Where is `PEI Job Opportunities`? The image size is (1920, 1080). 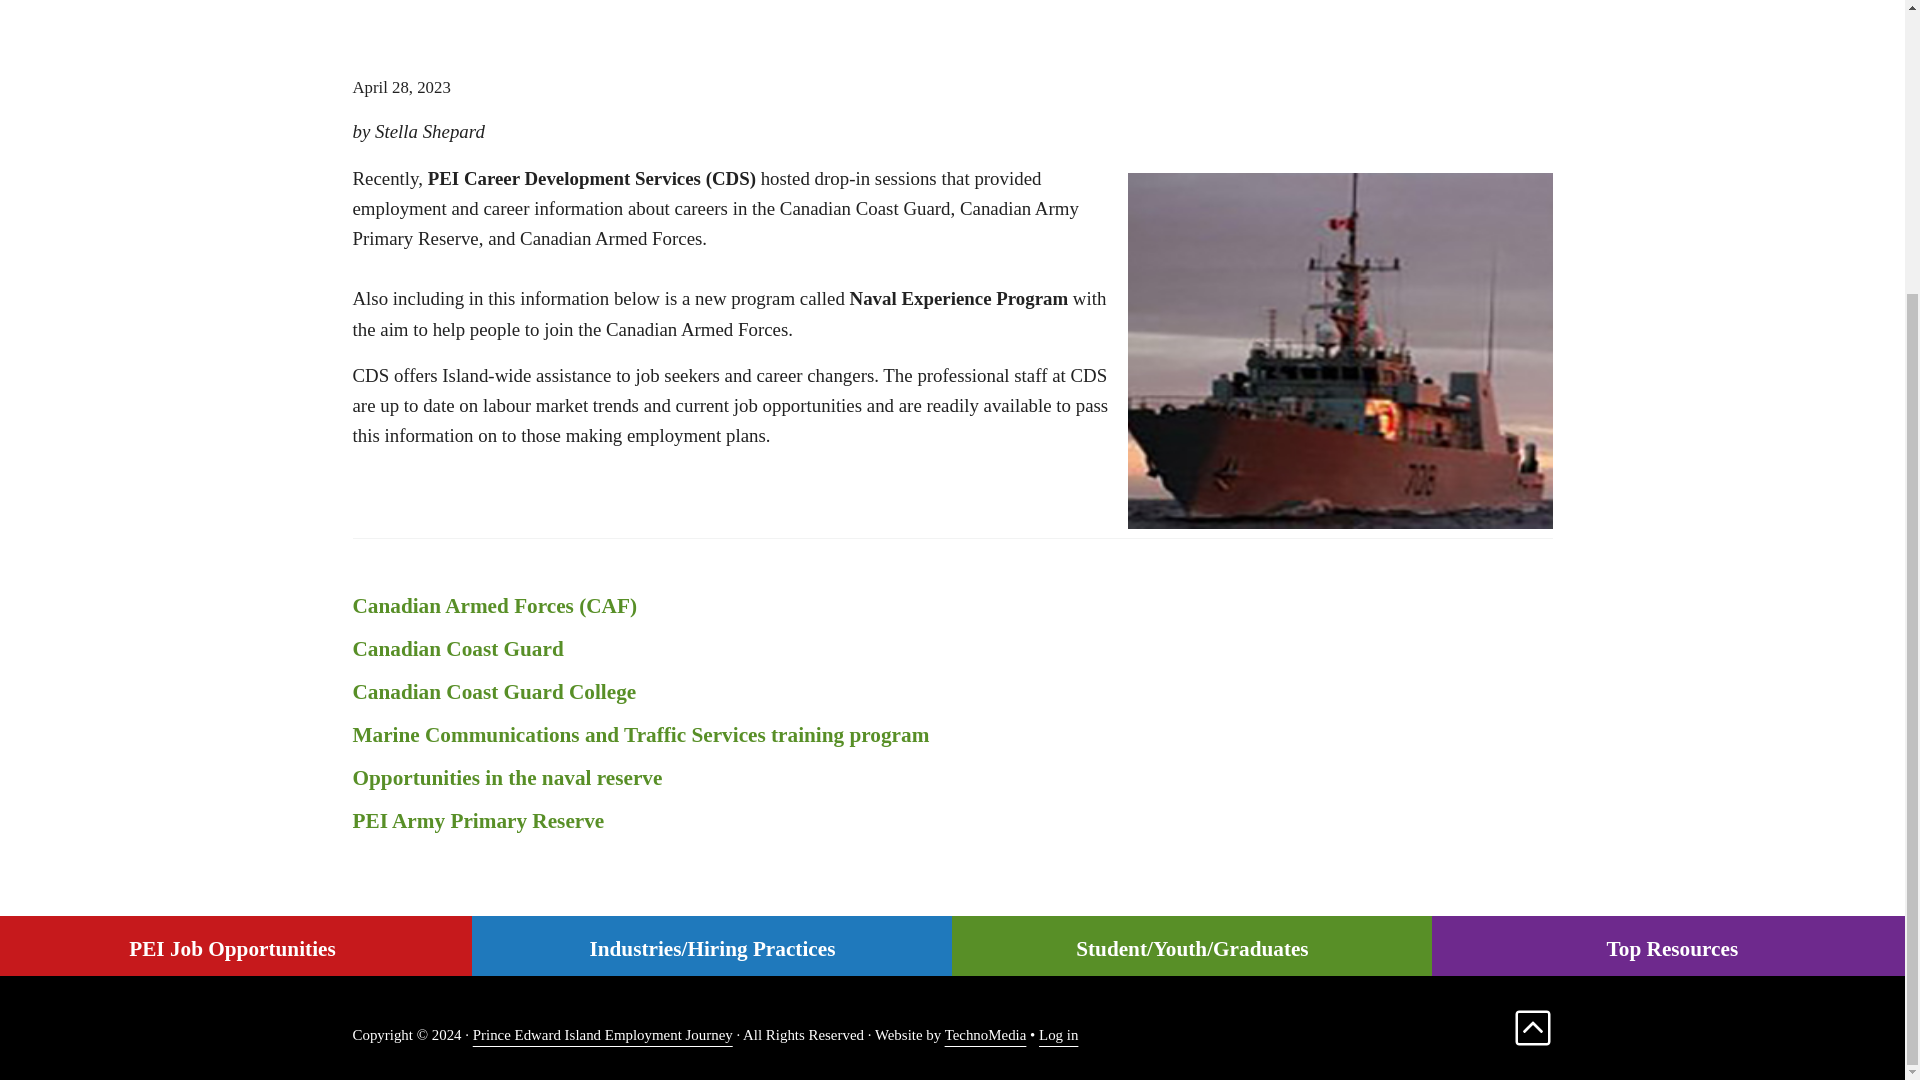 PEI Job Opportunities is located at coordinates (236, 950).